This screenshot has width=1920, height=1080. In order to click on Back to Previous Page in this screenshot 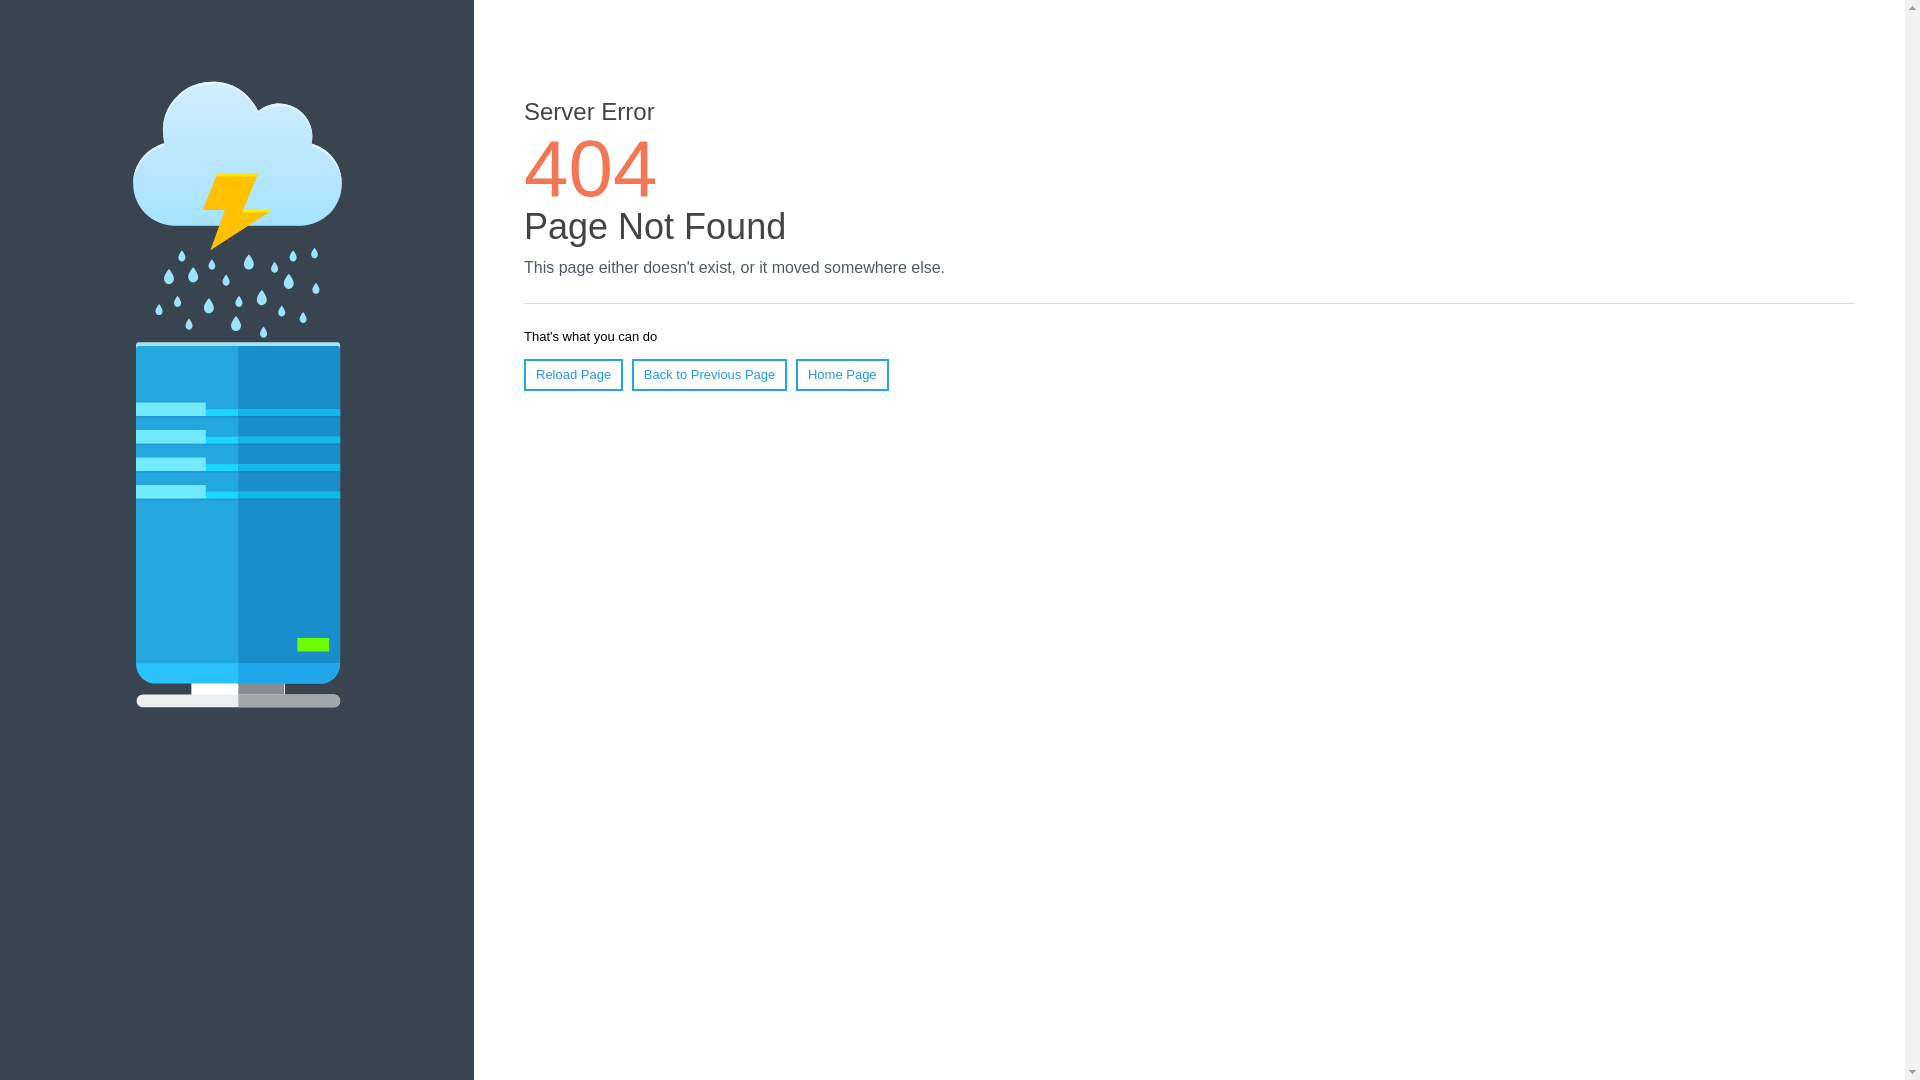, I will do `click(710, 375)`.